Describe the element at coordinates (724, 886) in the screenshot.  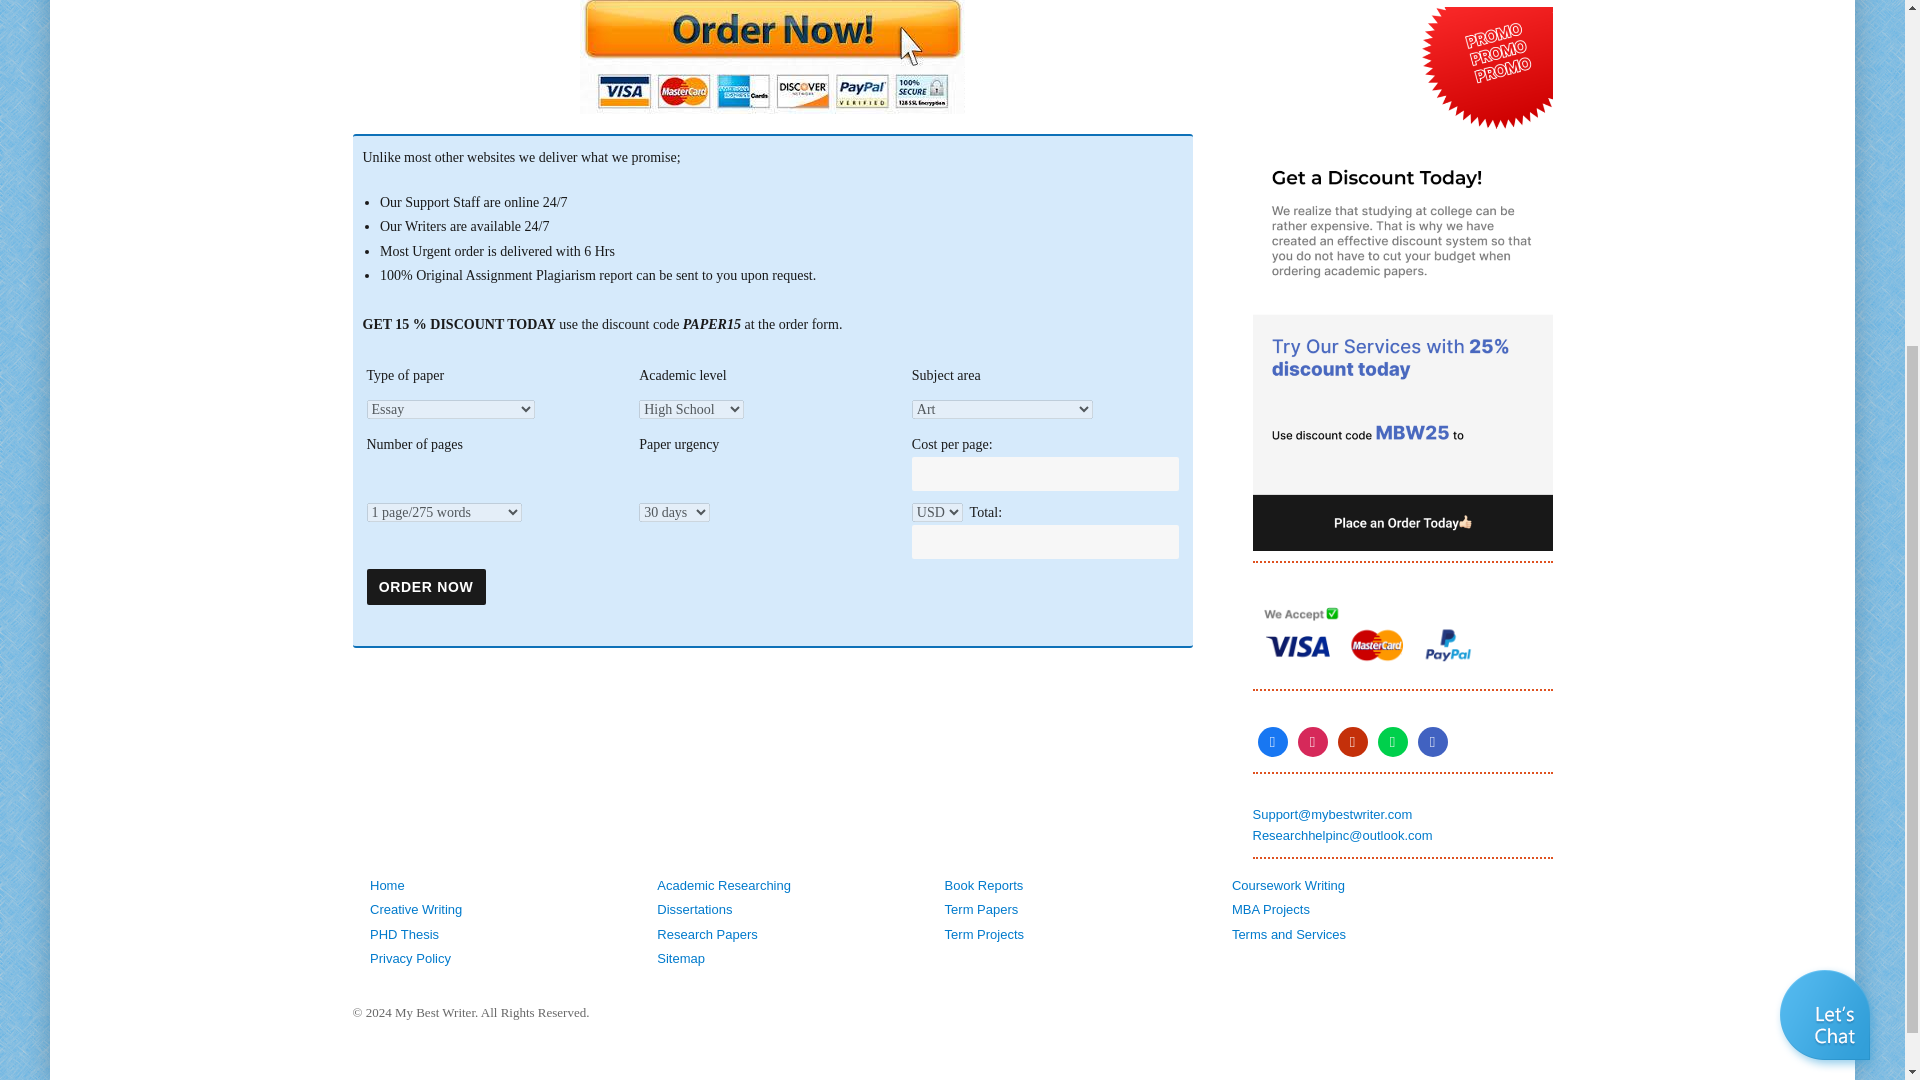
I see `Academic Researching` at that location.